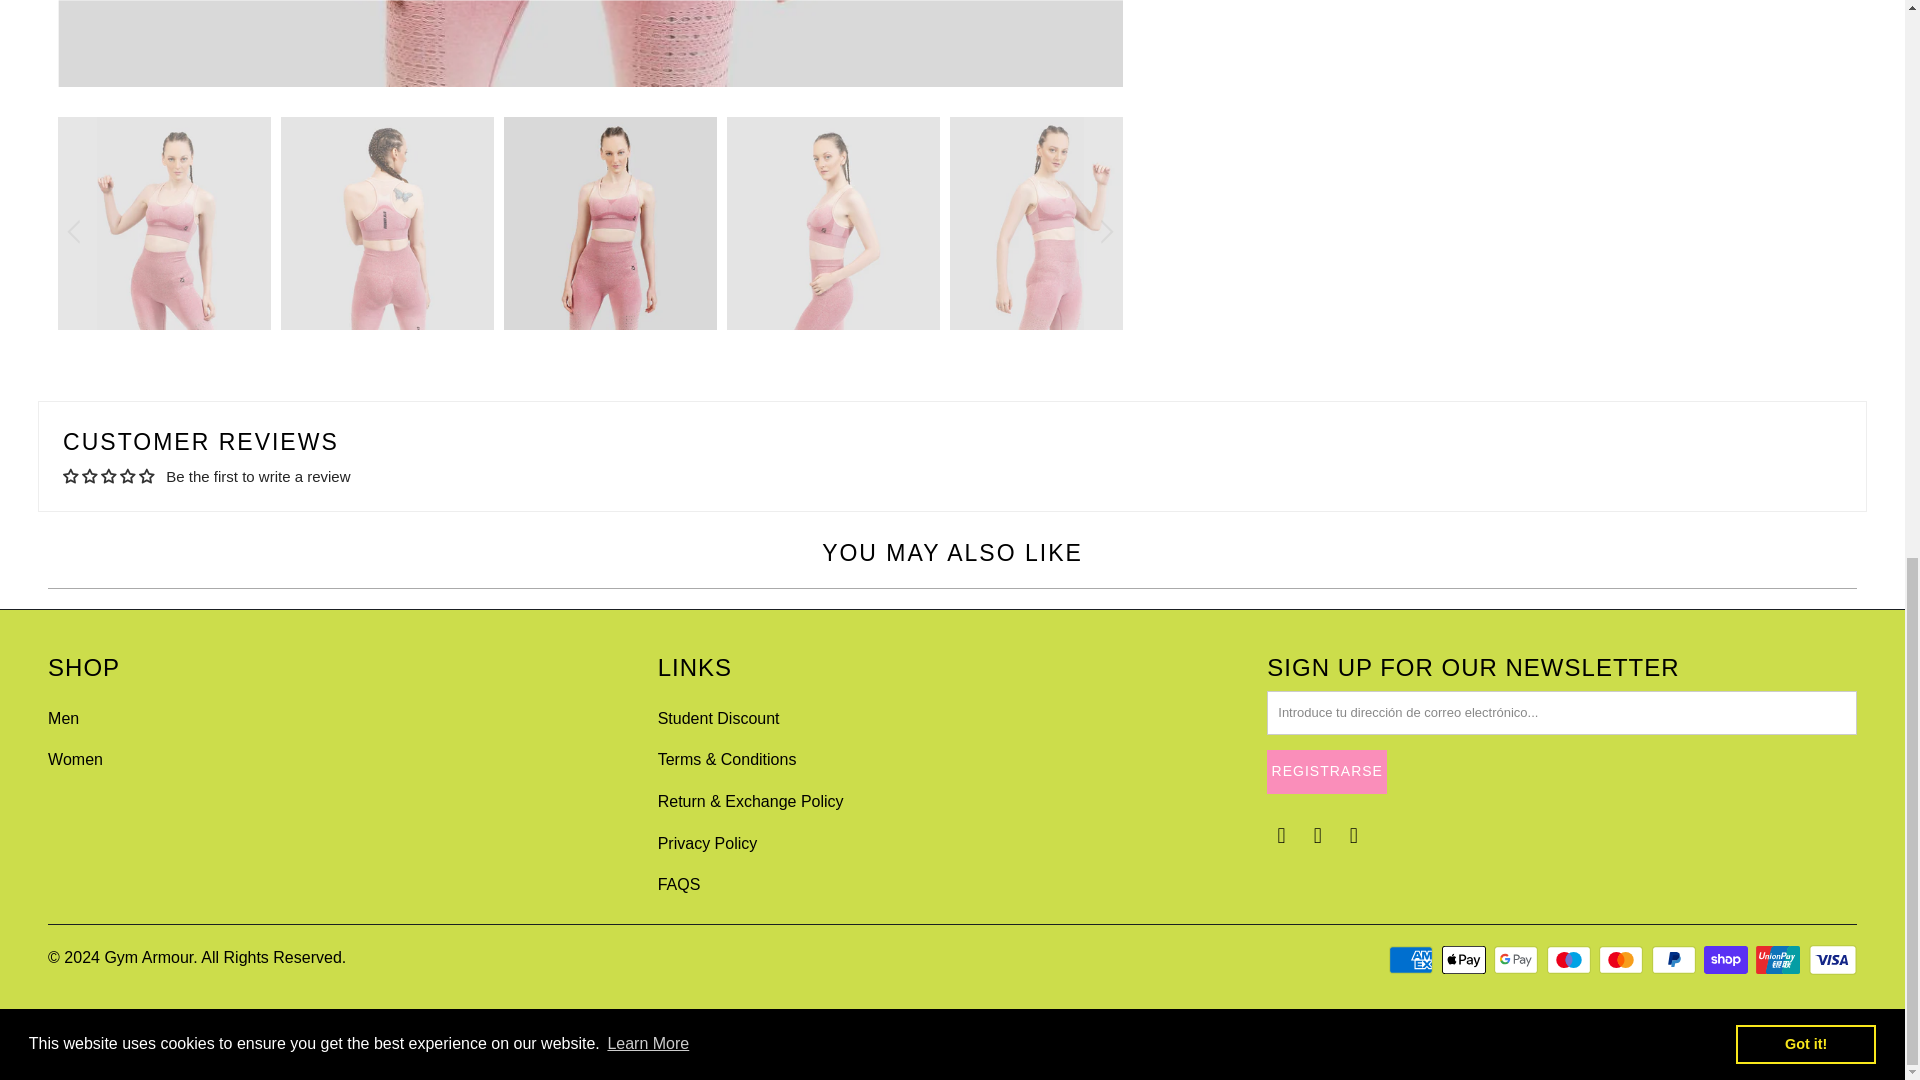  I want to click on Apple Pay, so click(1465, 960).